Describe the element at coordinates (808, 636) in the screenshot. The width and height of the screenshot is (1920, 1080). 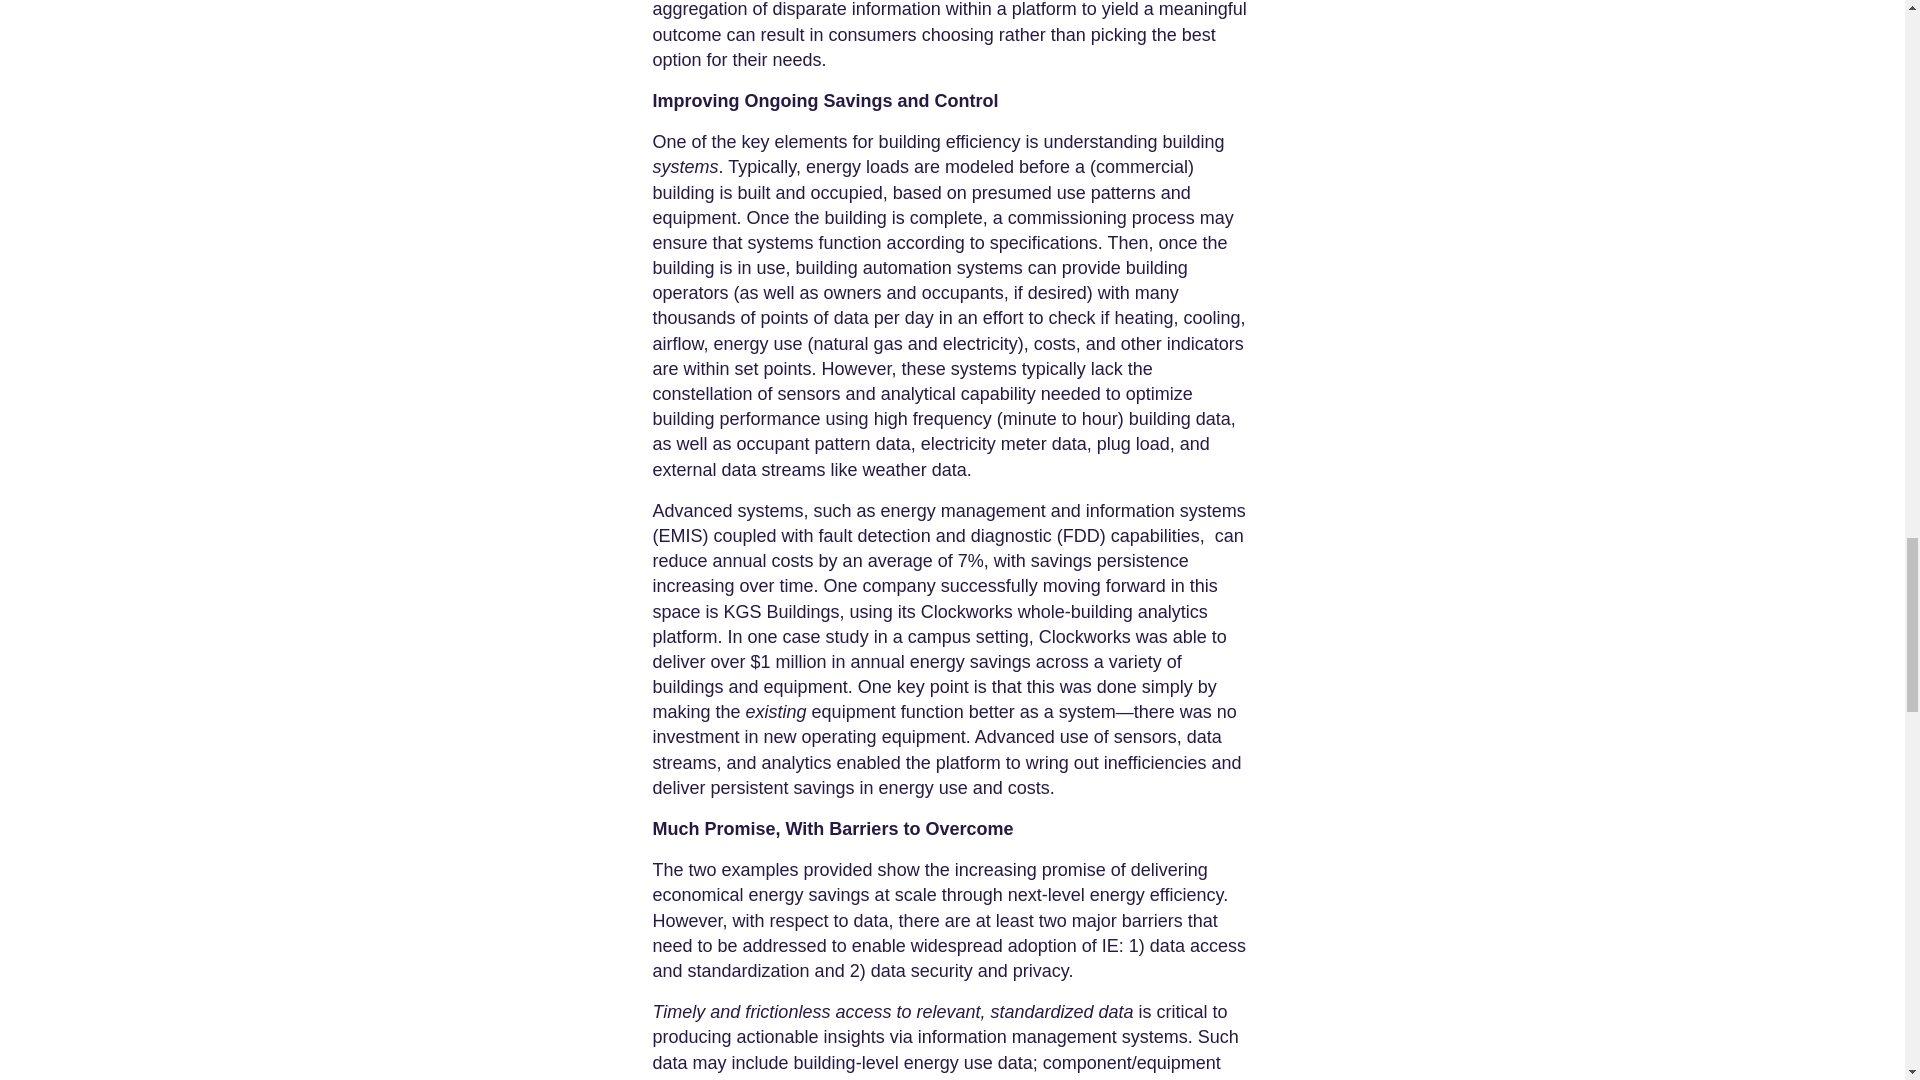
I see `one case study` at that location.